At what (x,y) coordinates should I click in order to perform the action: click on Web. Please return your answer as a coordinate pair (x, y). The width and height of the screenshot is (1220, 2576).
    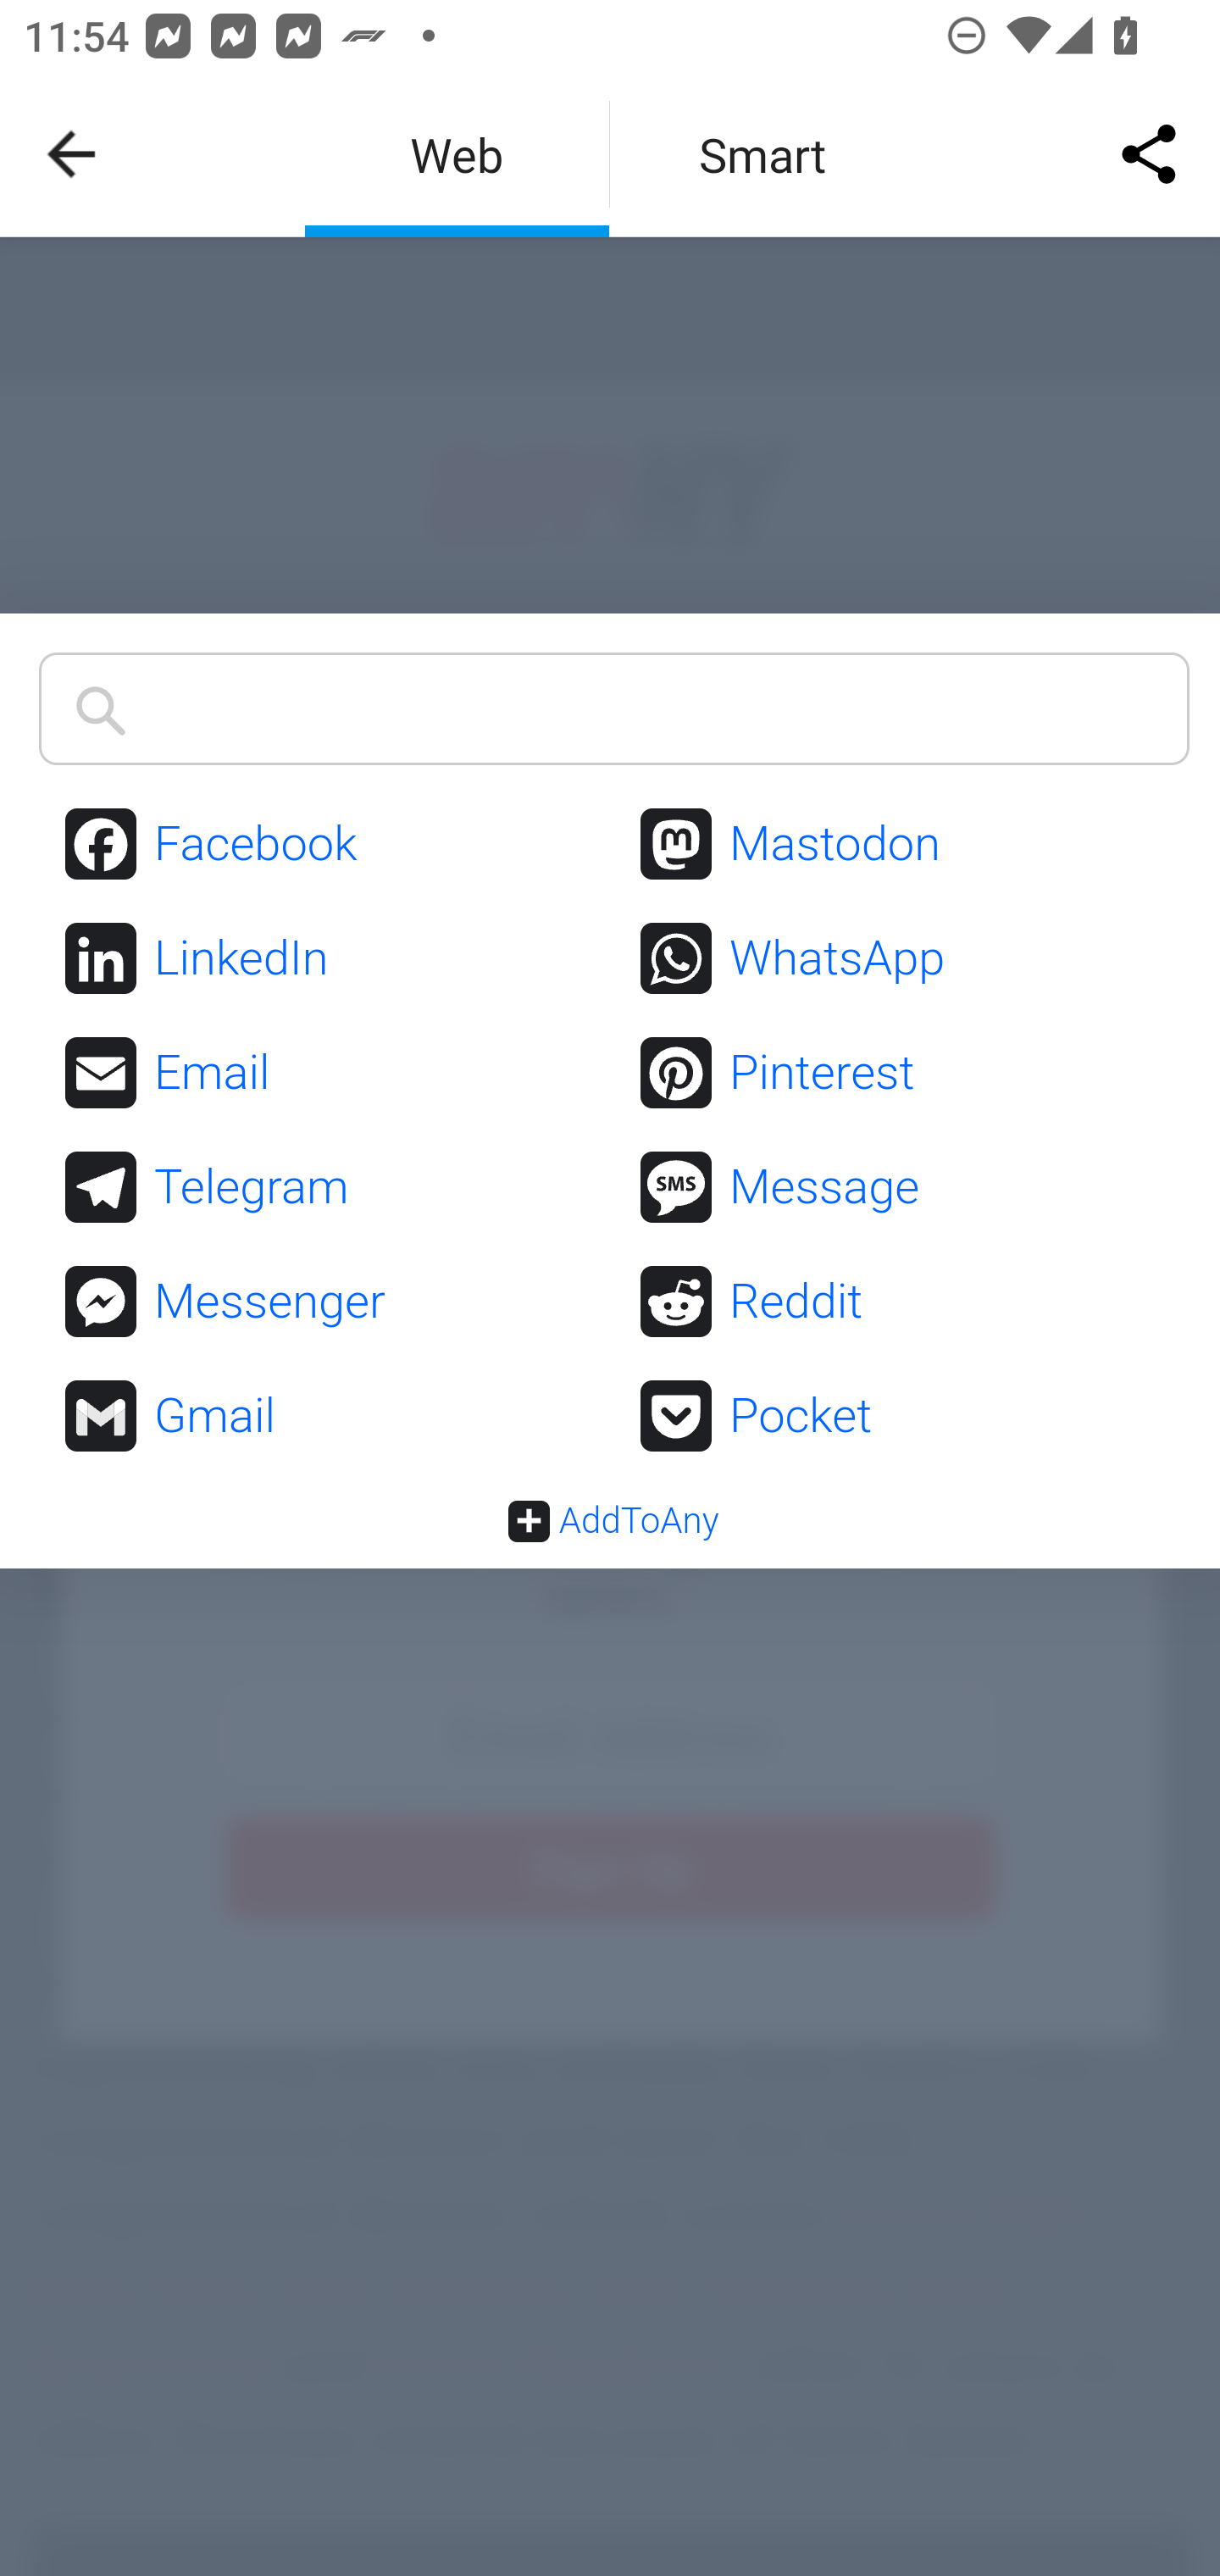
    Looking at the image, I should click on (457, 154).